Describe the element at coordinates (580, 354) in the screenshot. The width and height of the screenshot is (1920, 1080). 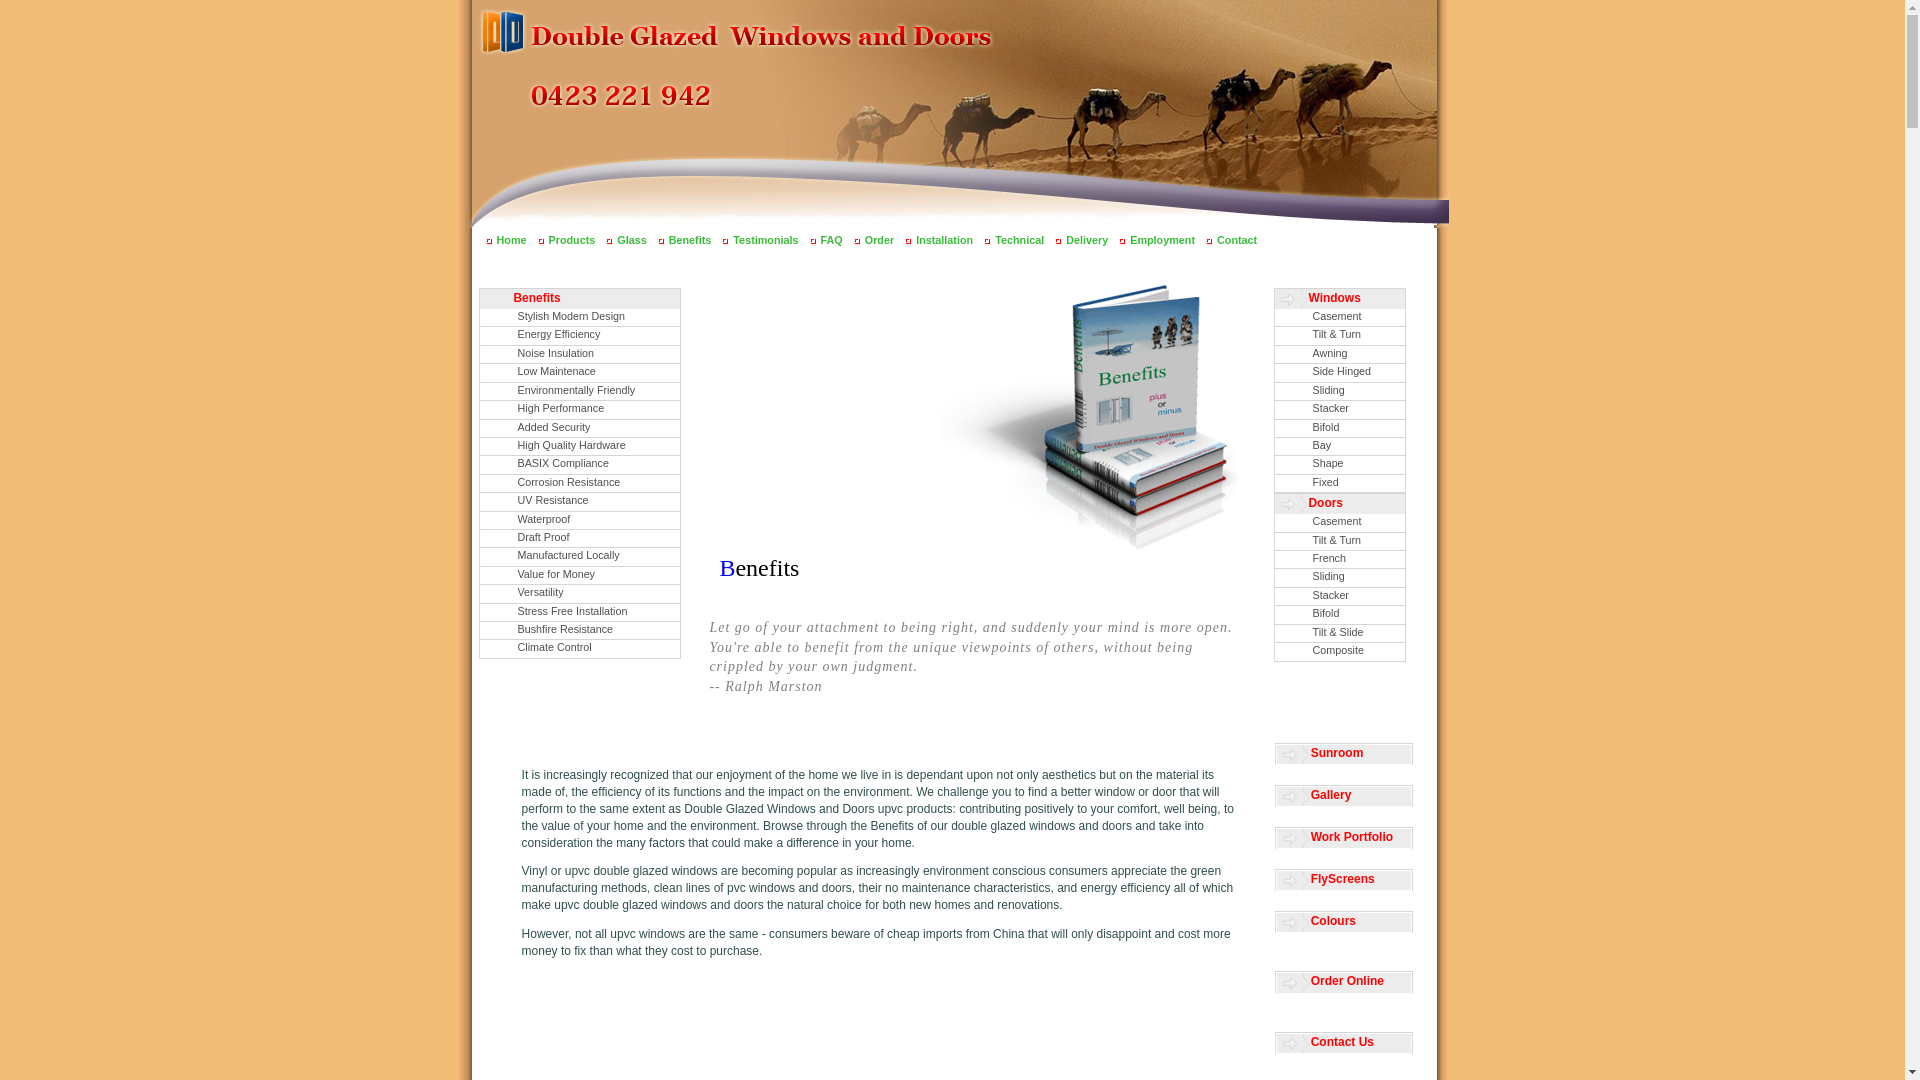
I see `Noise Insulation` at that location.